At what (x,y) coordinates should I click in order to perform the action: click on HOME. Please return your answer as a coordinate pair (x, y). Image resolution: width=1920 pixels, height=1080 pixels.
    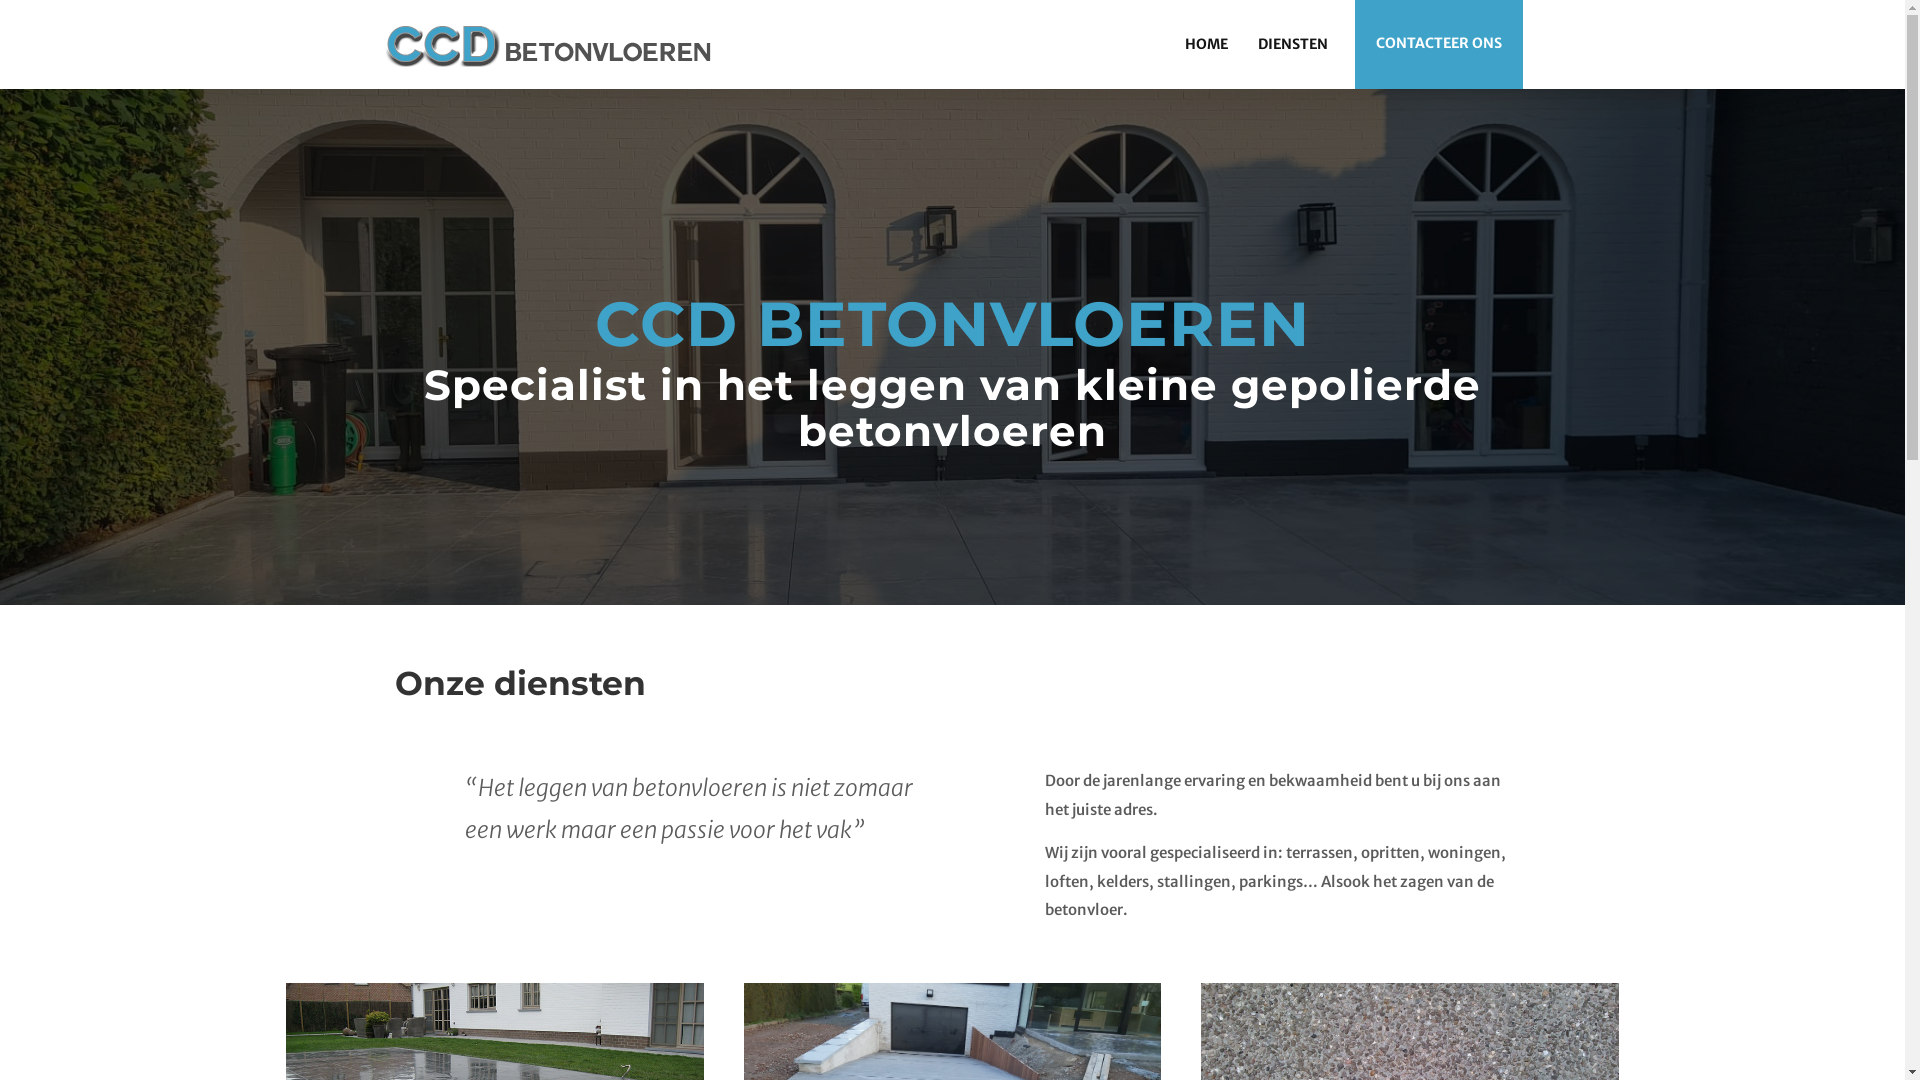
    Looking at the image, I should click on (1206, 44).